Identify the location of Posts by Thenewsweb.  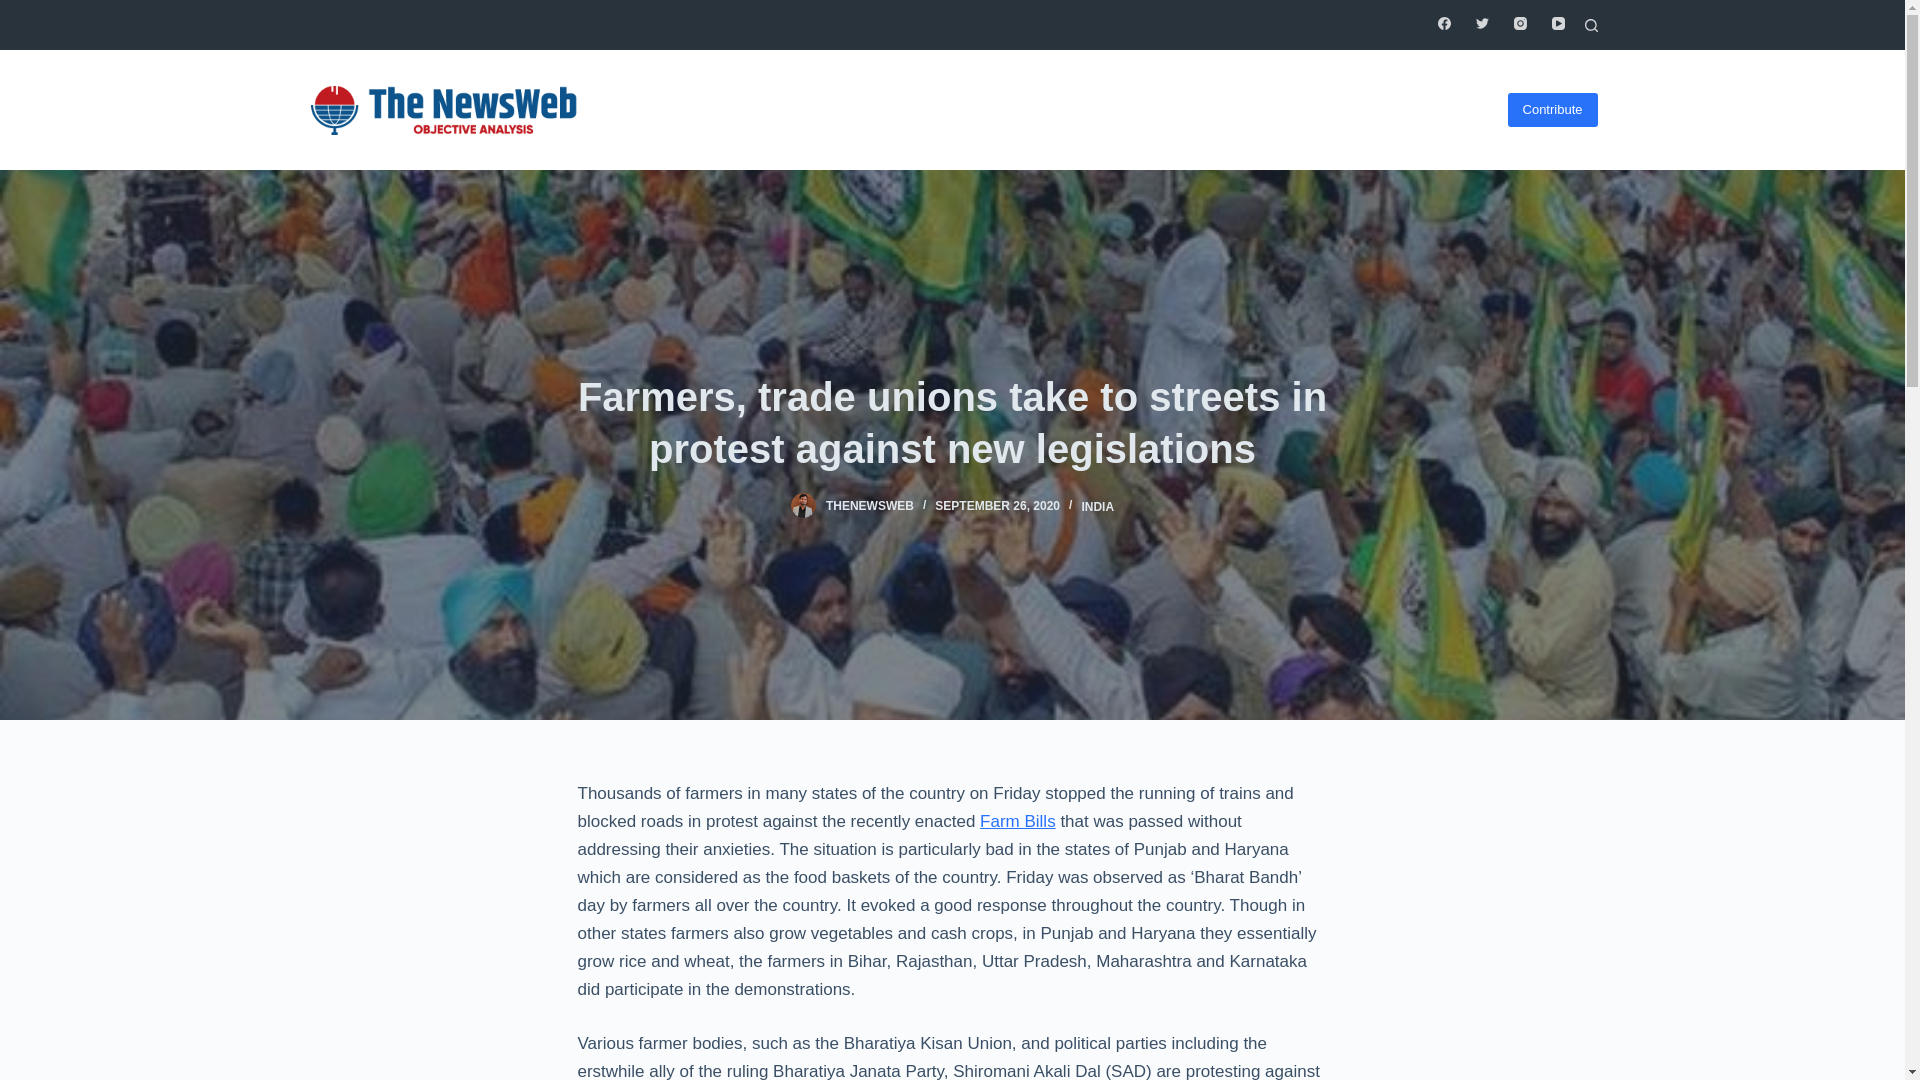
(869, 506).